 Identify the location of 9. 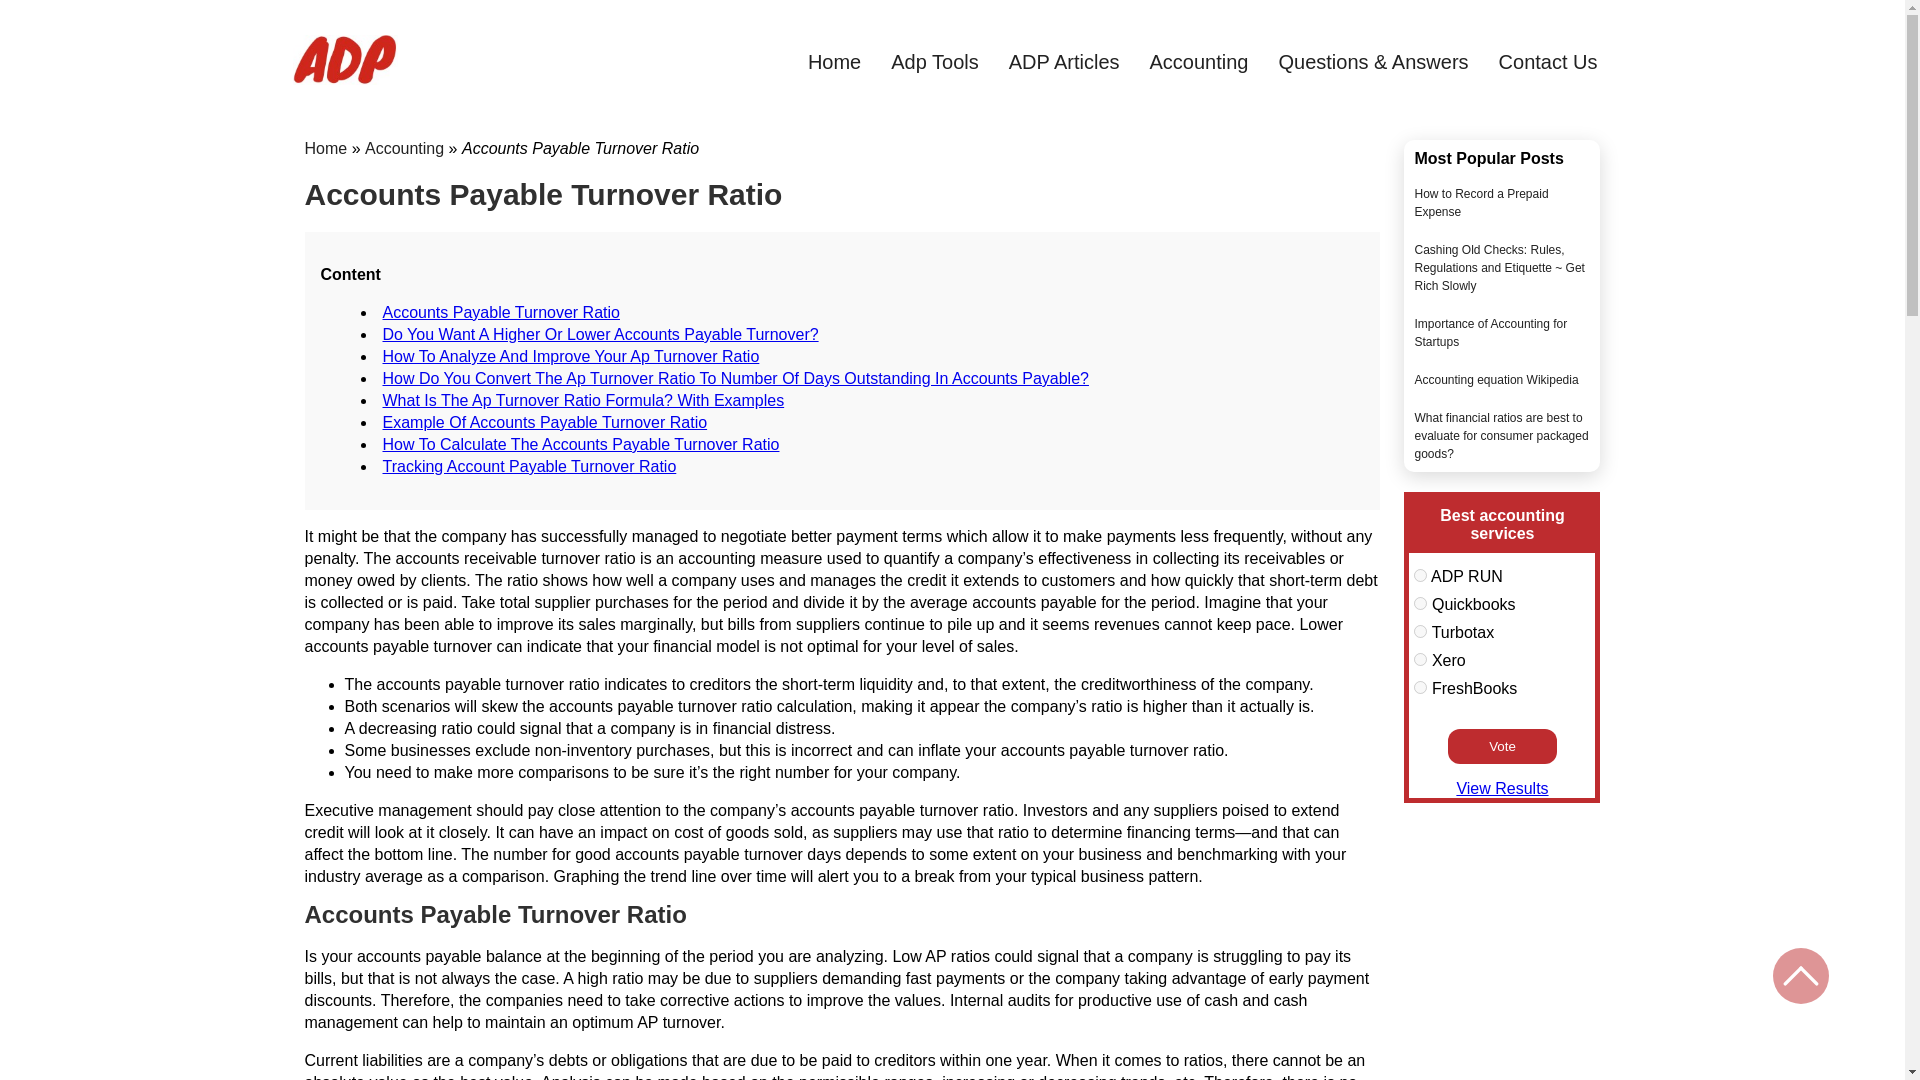
(1420, 660).